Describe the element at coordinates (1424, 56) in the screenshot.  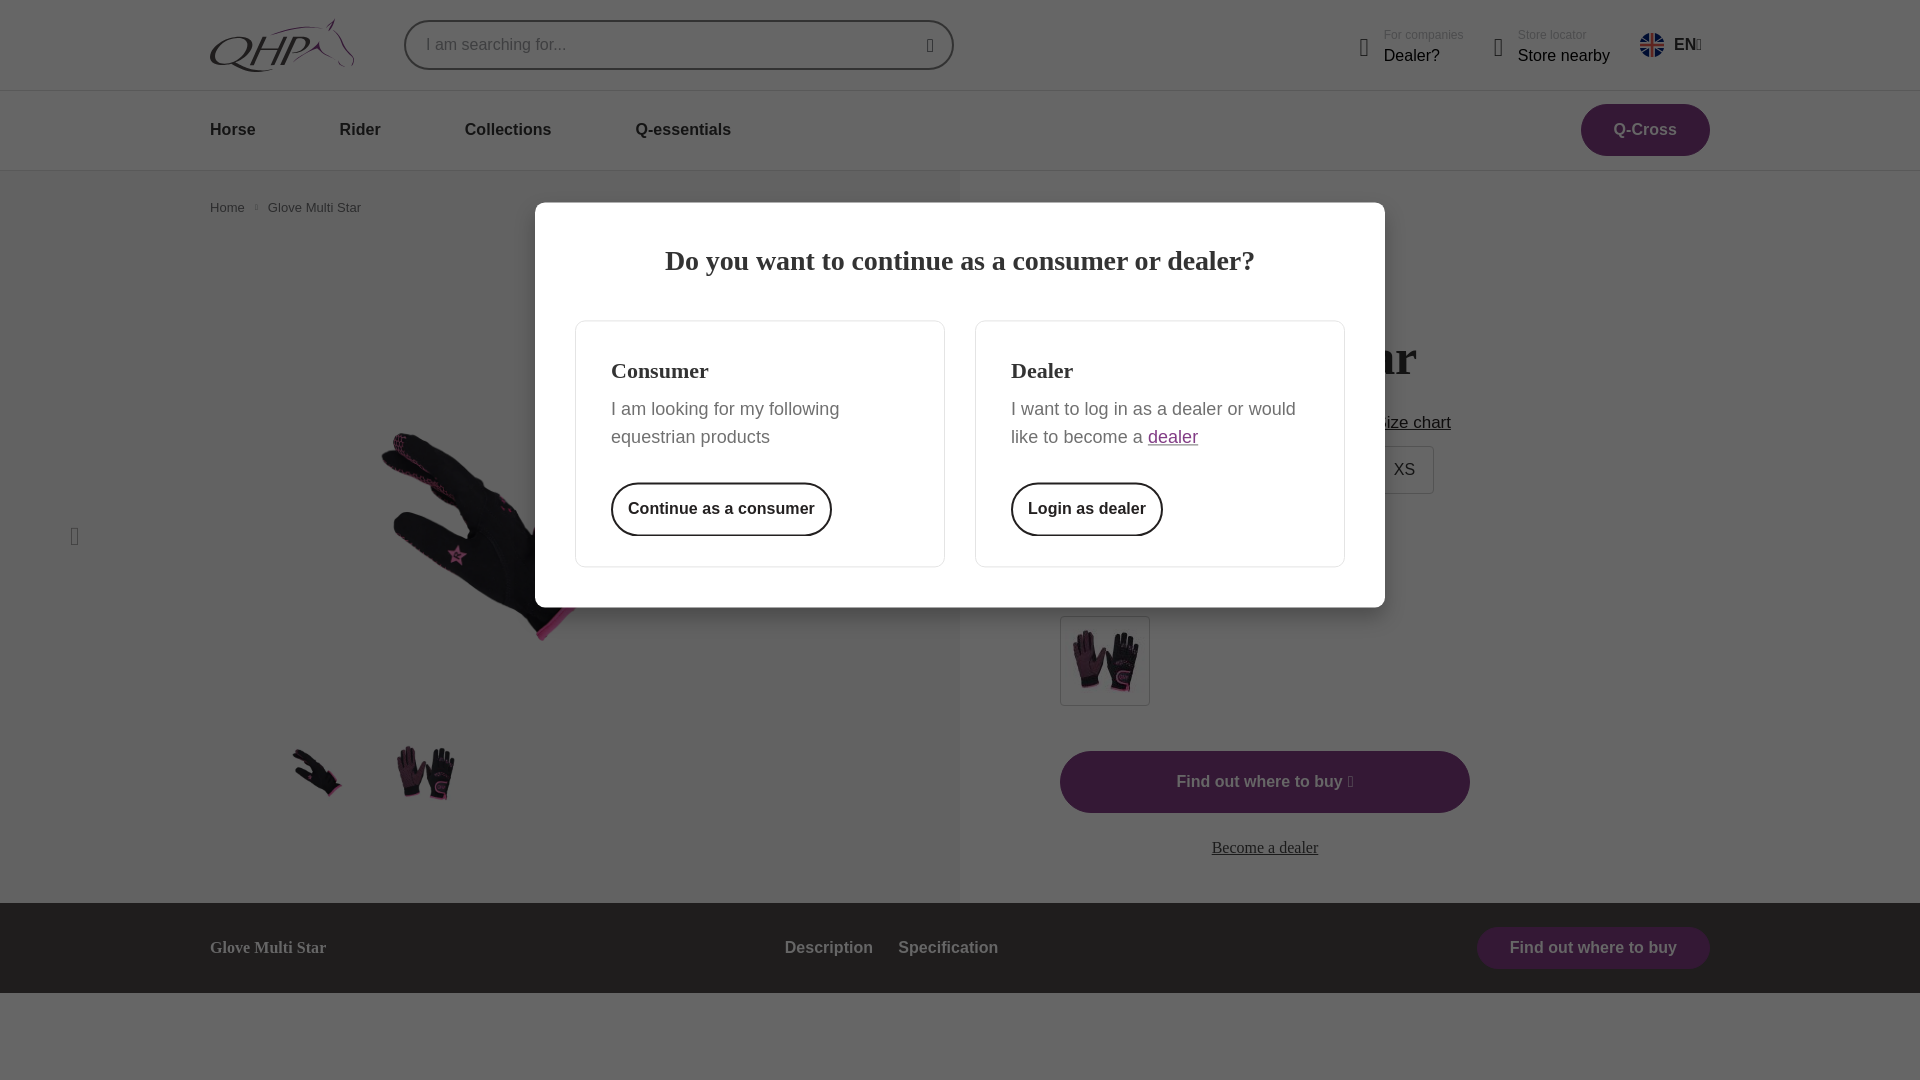
I see `Dealer?` at that location.